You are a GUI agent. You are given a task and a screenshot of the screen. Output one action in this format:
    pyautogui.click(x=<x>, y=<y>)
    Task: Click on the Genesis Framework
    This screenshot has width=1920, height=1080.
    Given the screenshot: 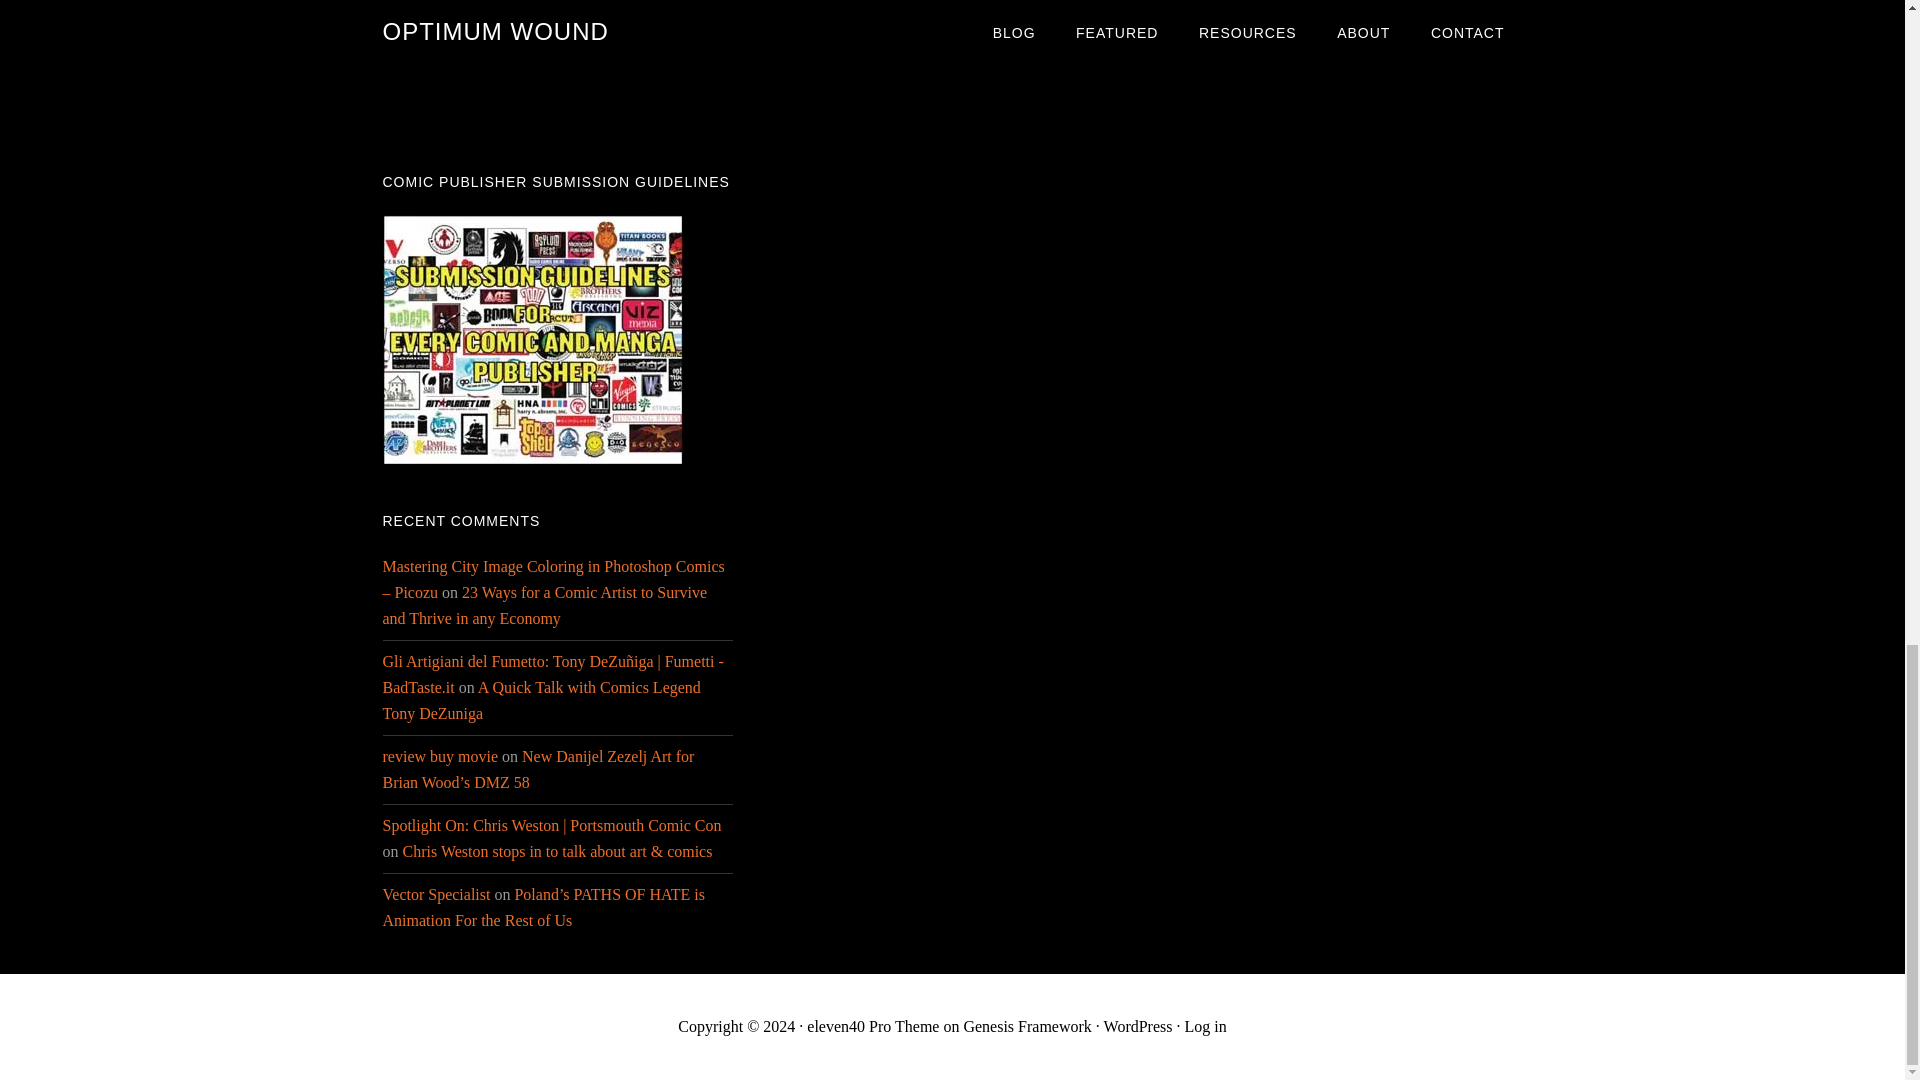 What is the action you would take?
    pyautogui.click(x=1026, y=1026)
    